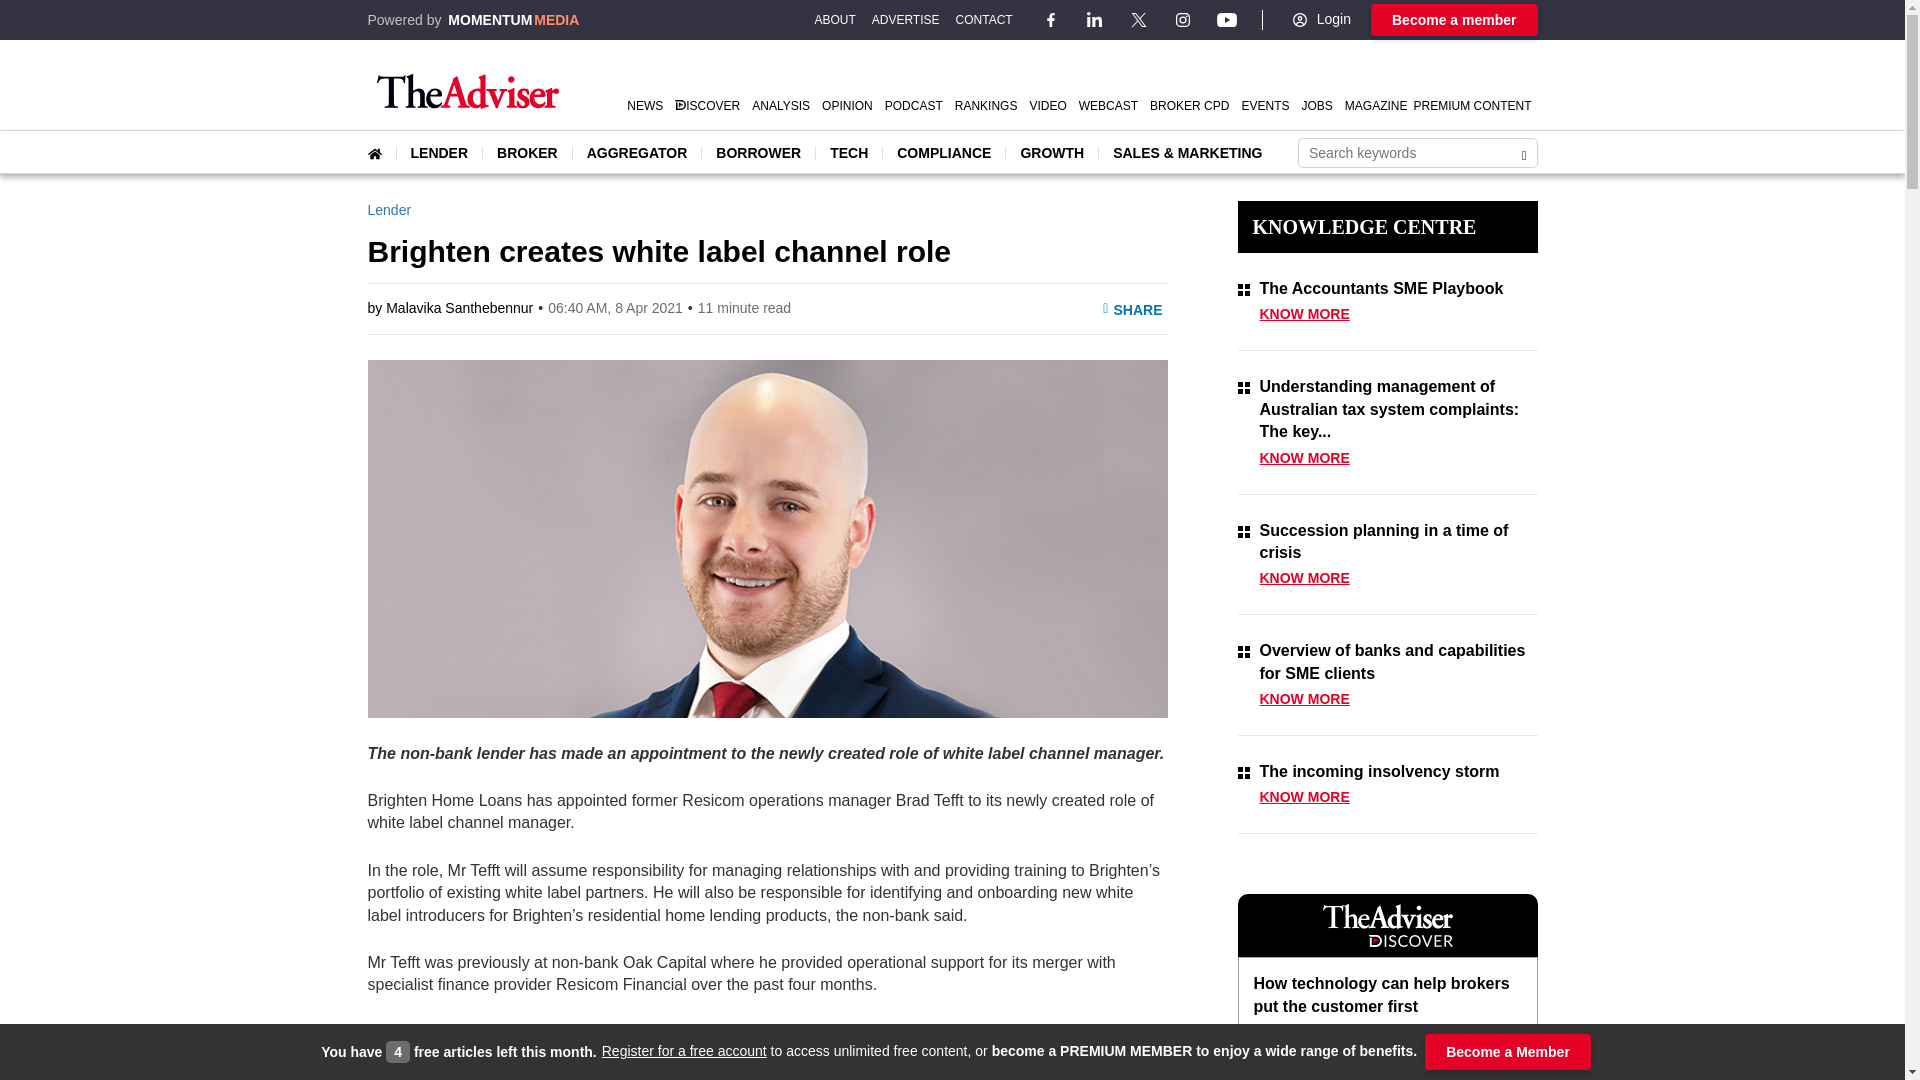 The image size is (1920, 1080). What do you see at coordinates (513, 20) in the screenshot?
I see `MOMENTUM MEDIA` at bounding box center [513, 20].